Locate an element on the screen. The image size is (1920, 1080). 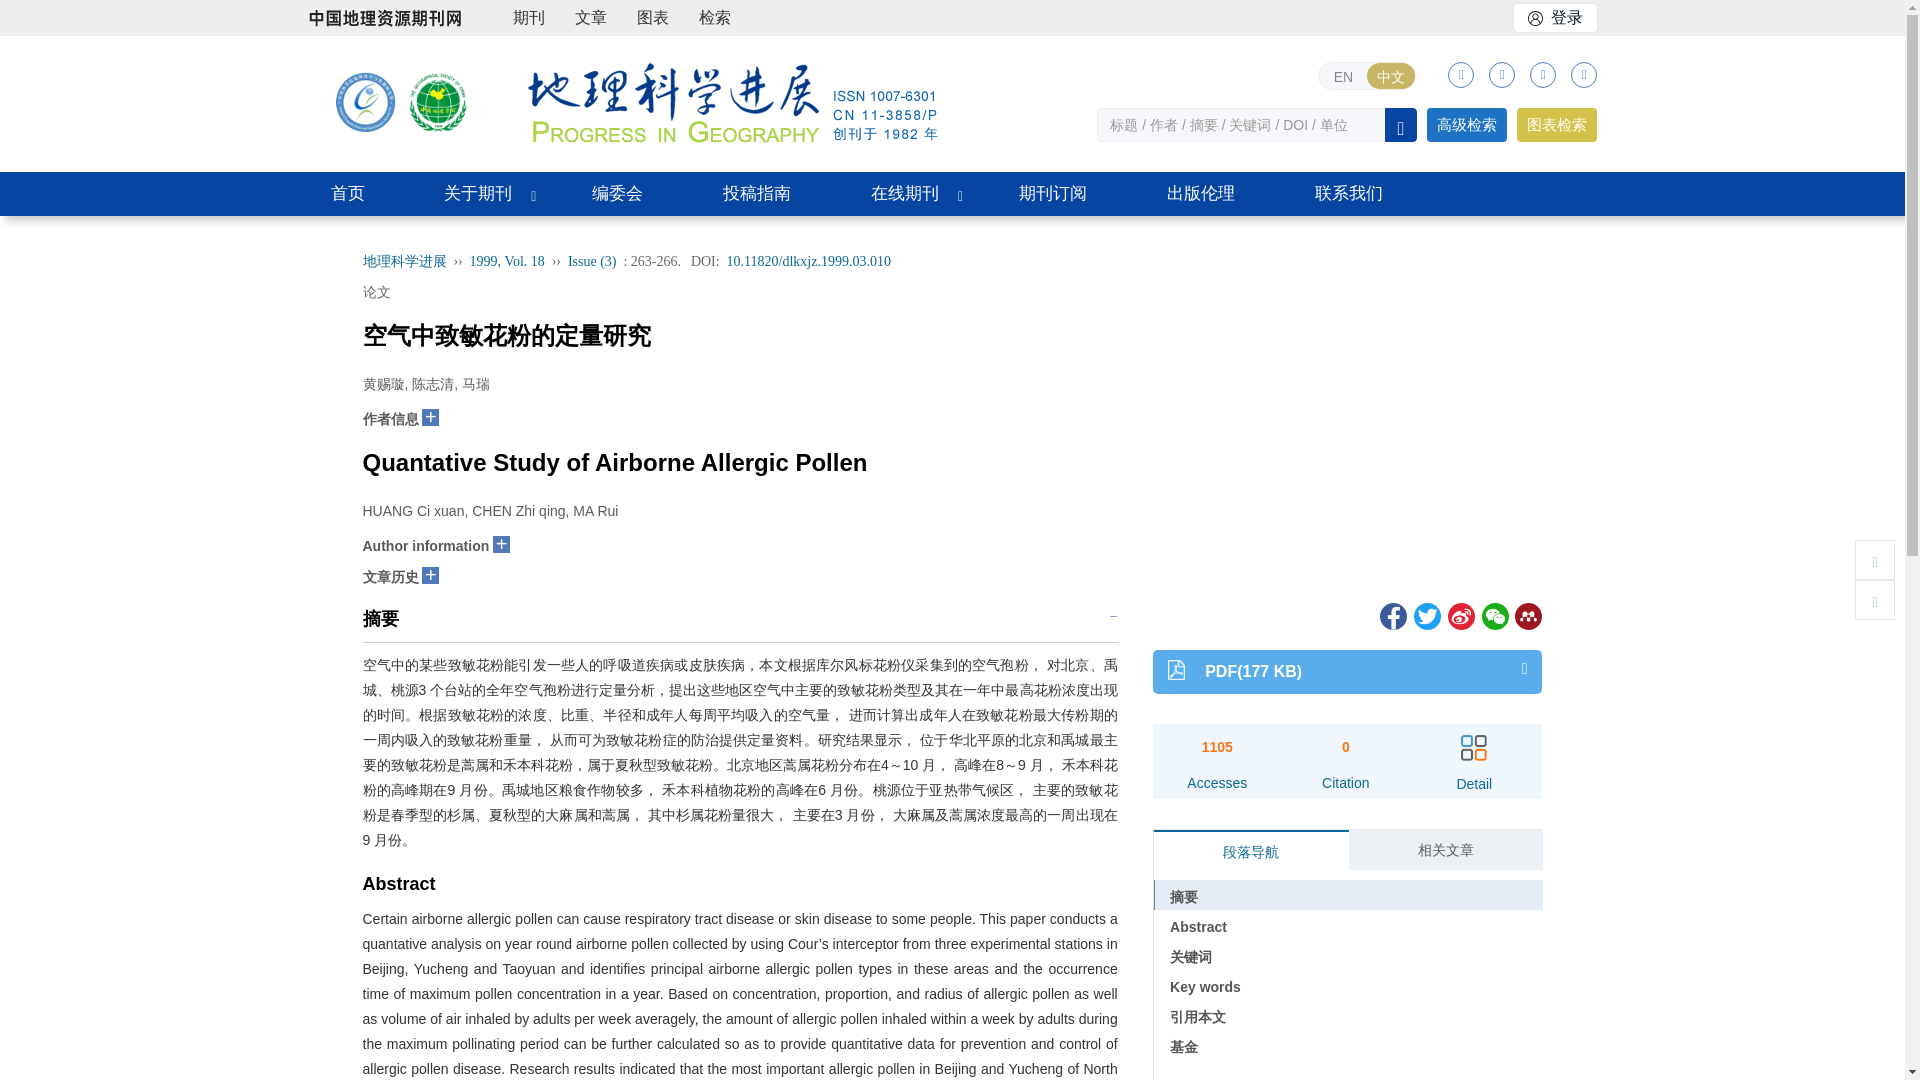
Share on Facebook is located at coordinates (1392, 614).